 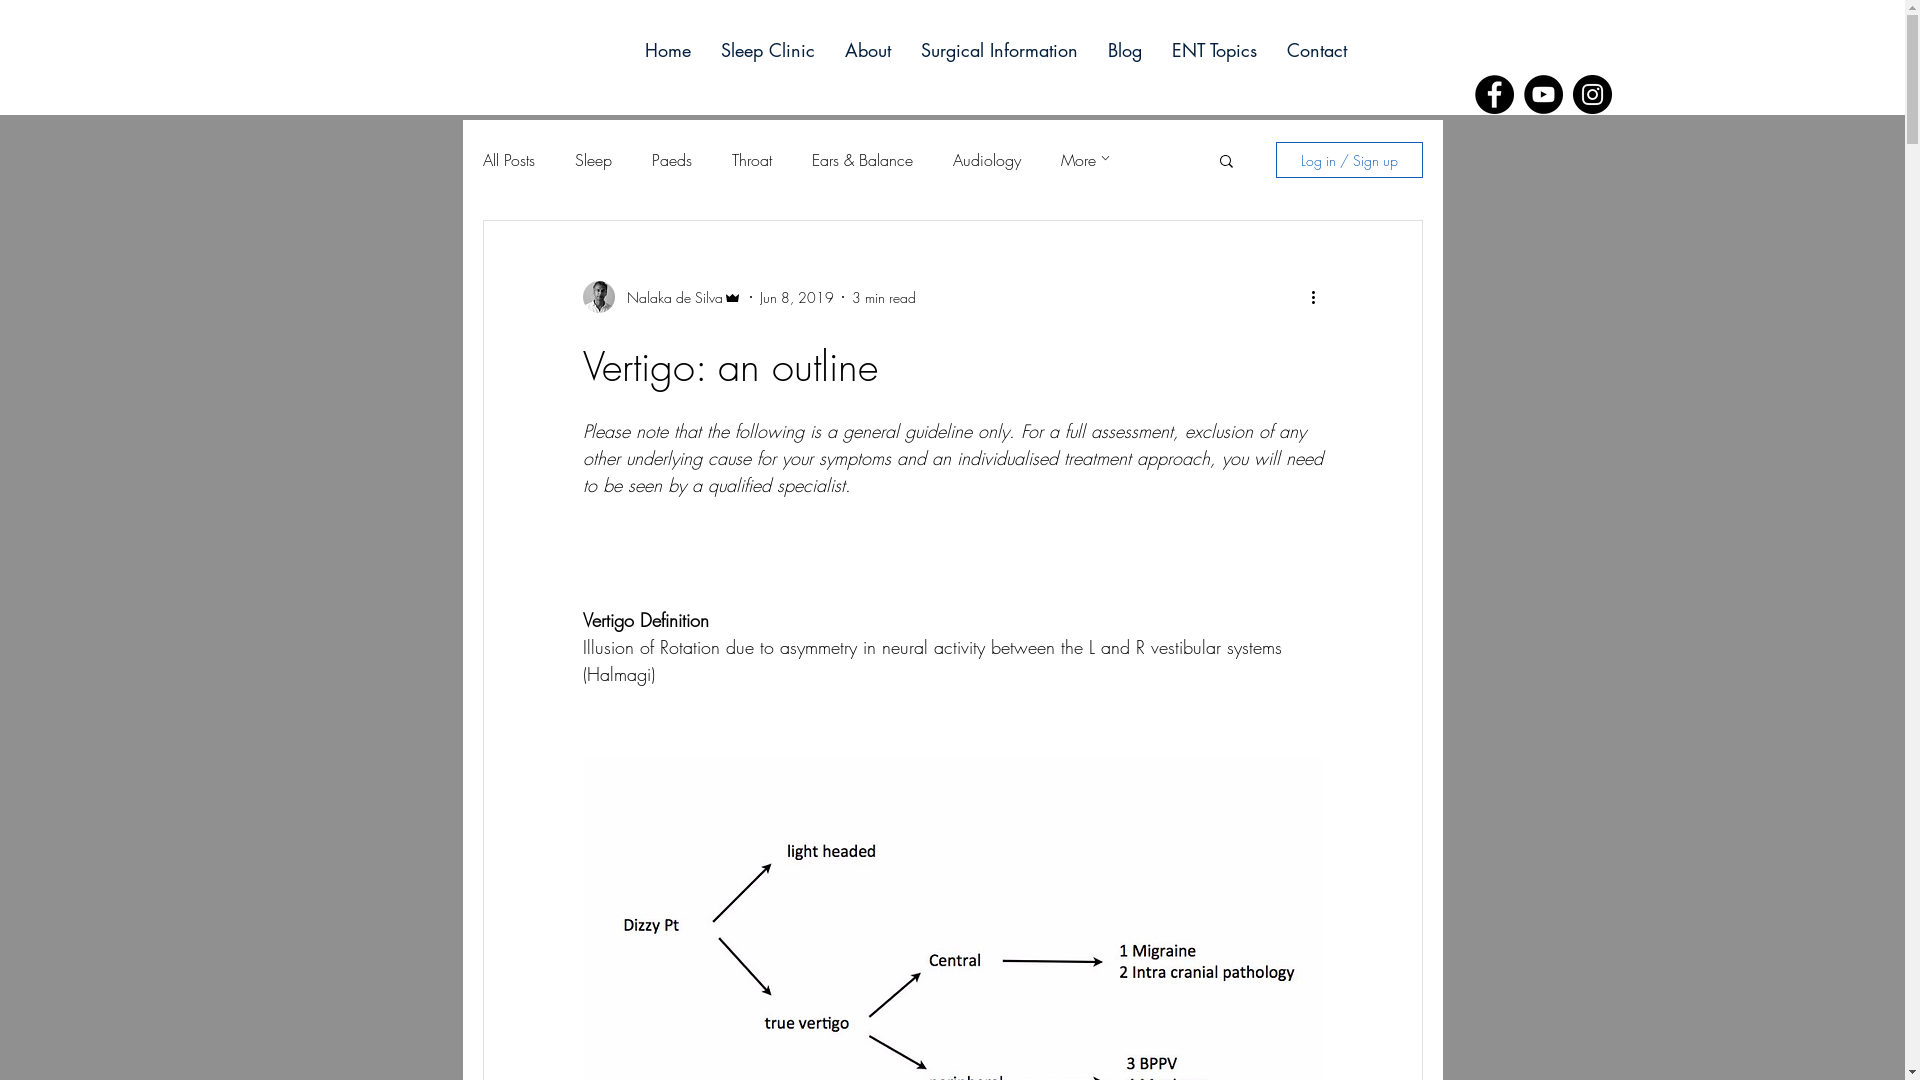 What do you see at coordinates (986, 160) in the screenshot?
I see `Audiology` at bounding box center [986, 160].